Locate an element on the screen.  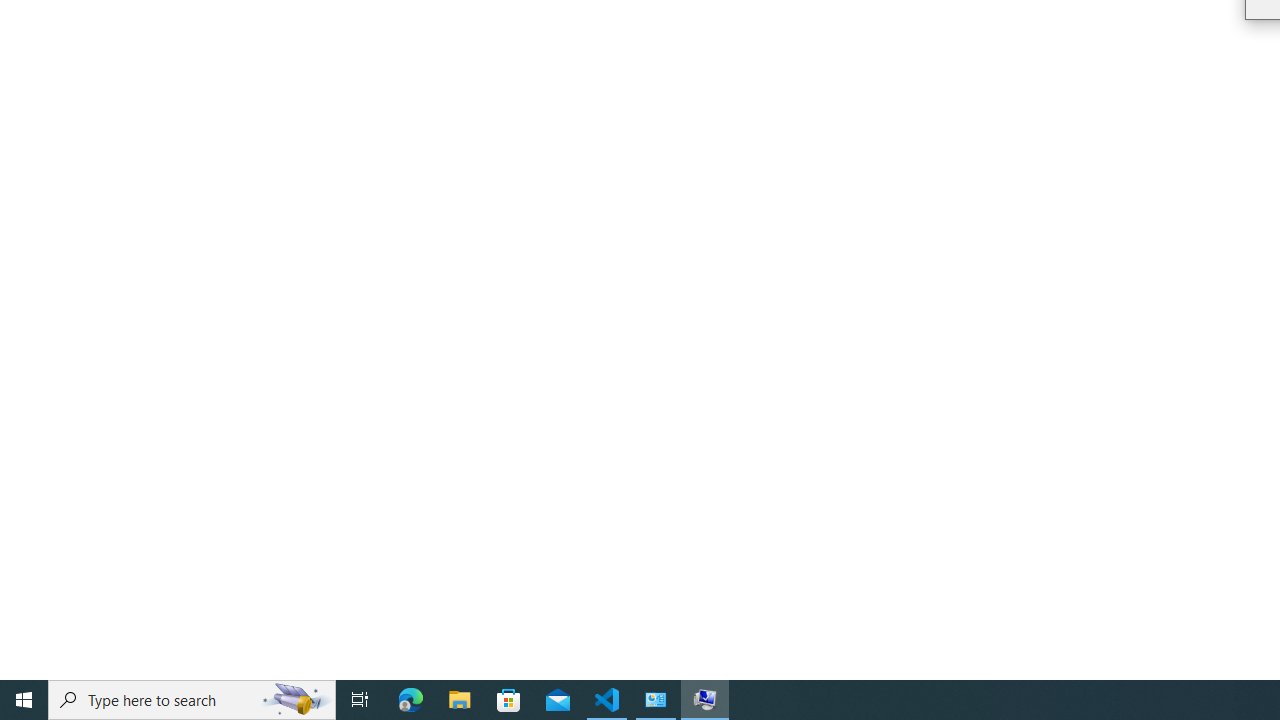
Microsoft Edge is located at coordinates (411, 700).